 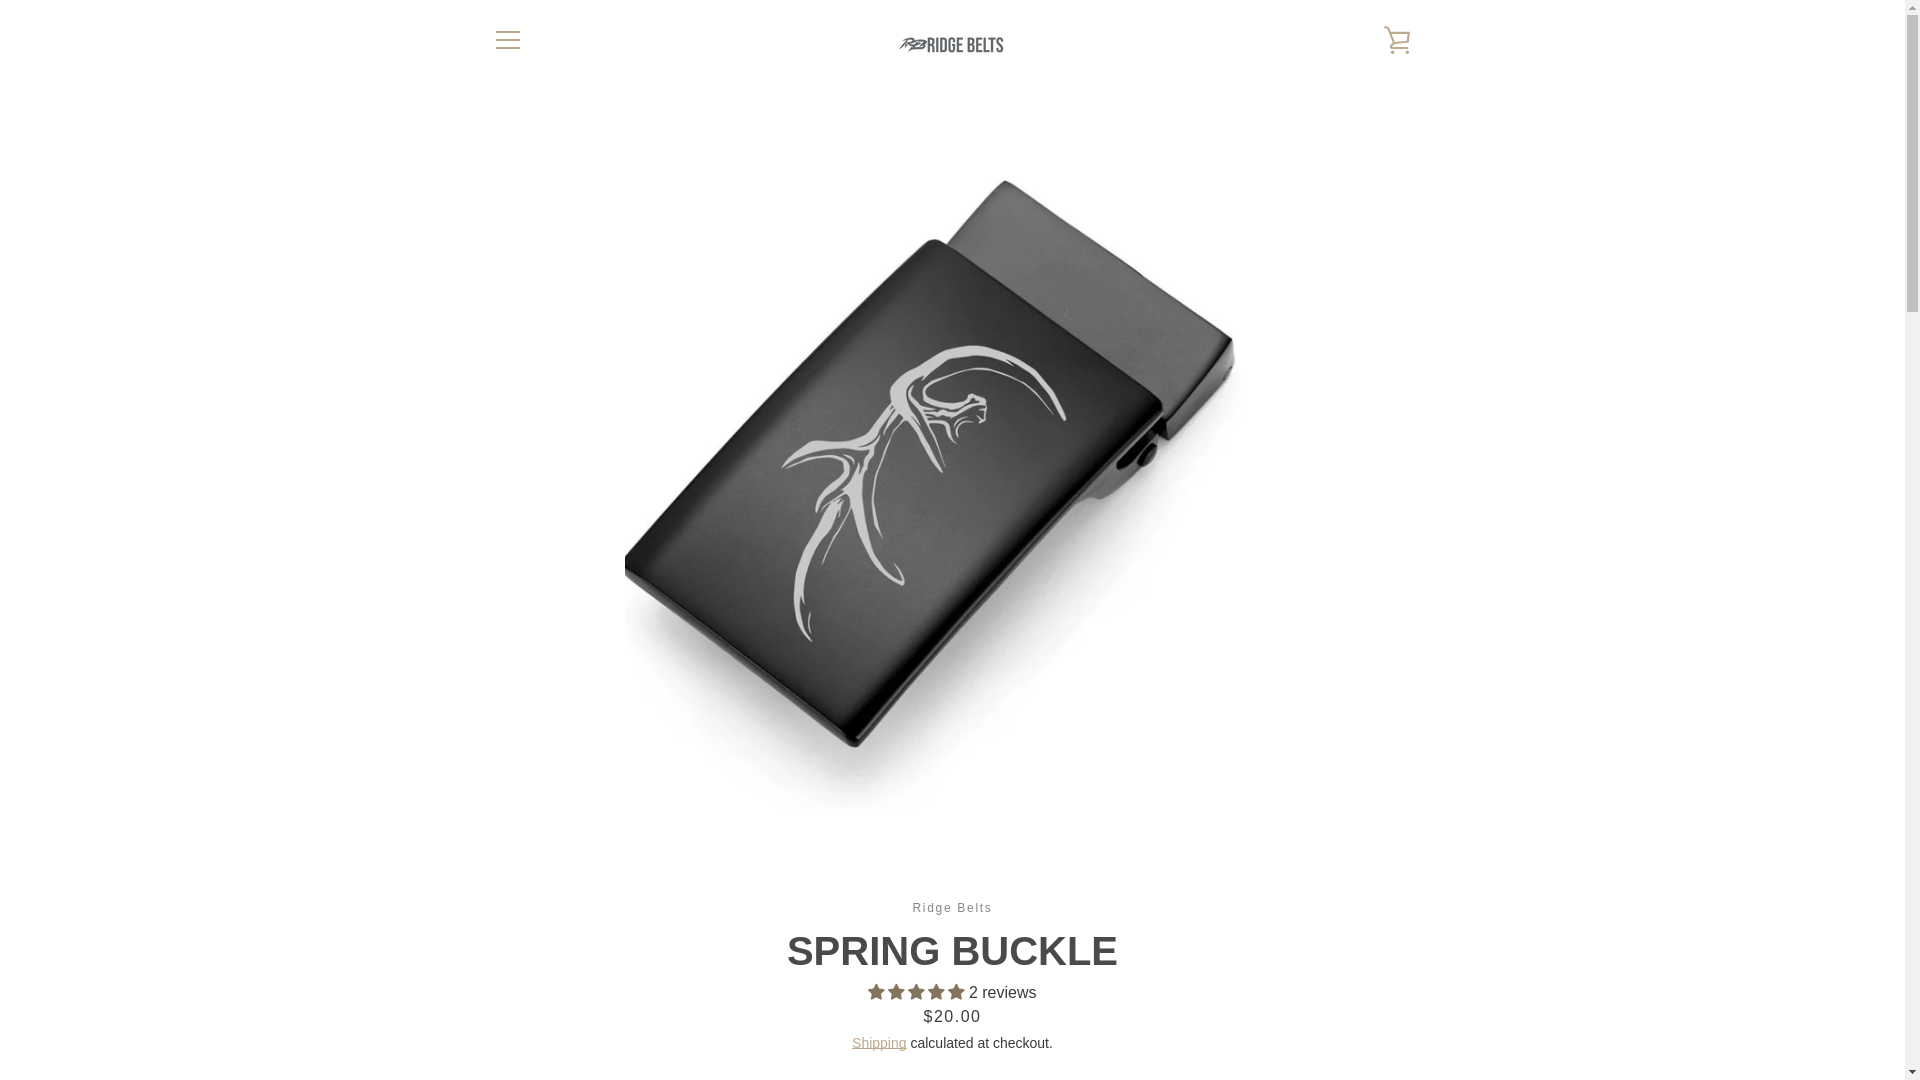 I want to click on VIEW CART, so click(x=1397, y=40).